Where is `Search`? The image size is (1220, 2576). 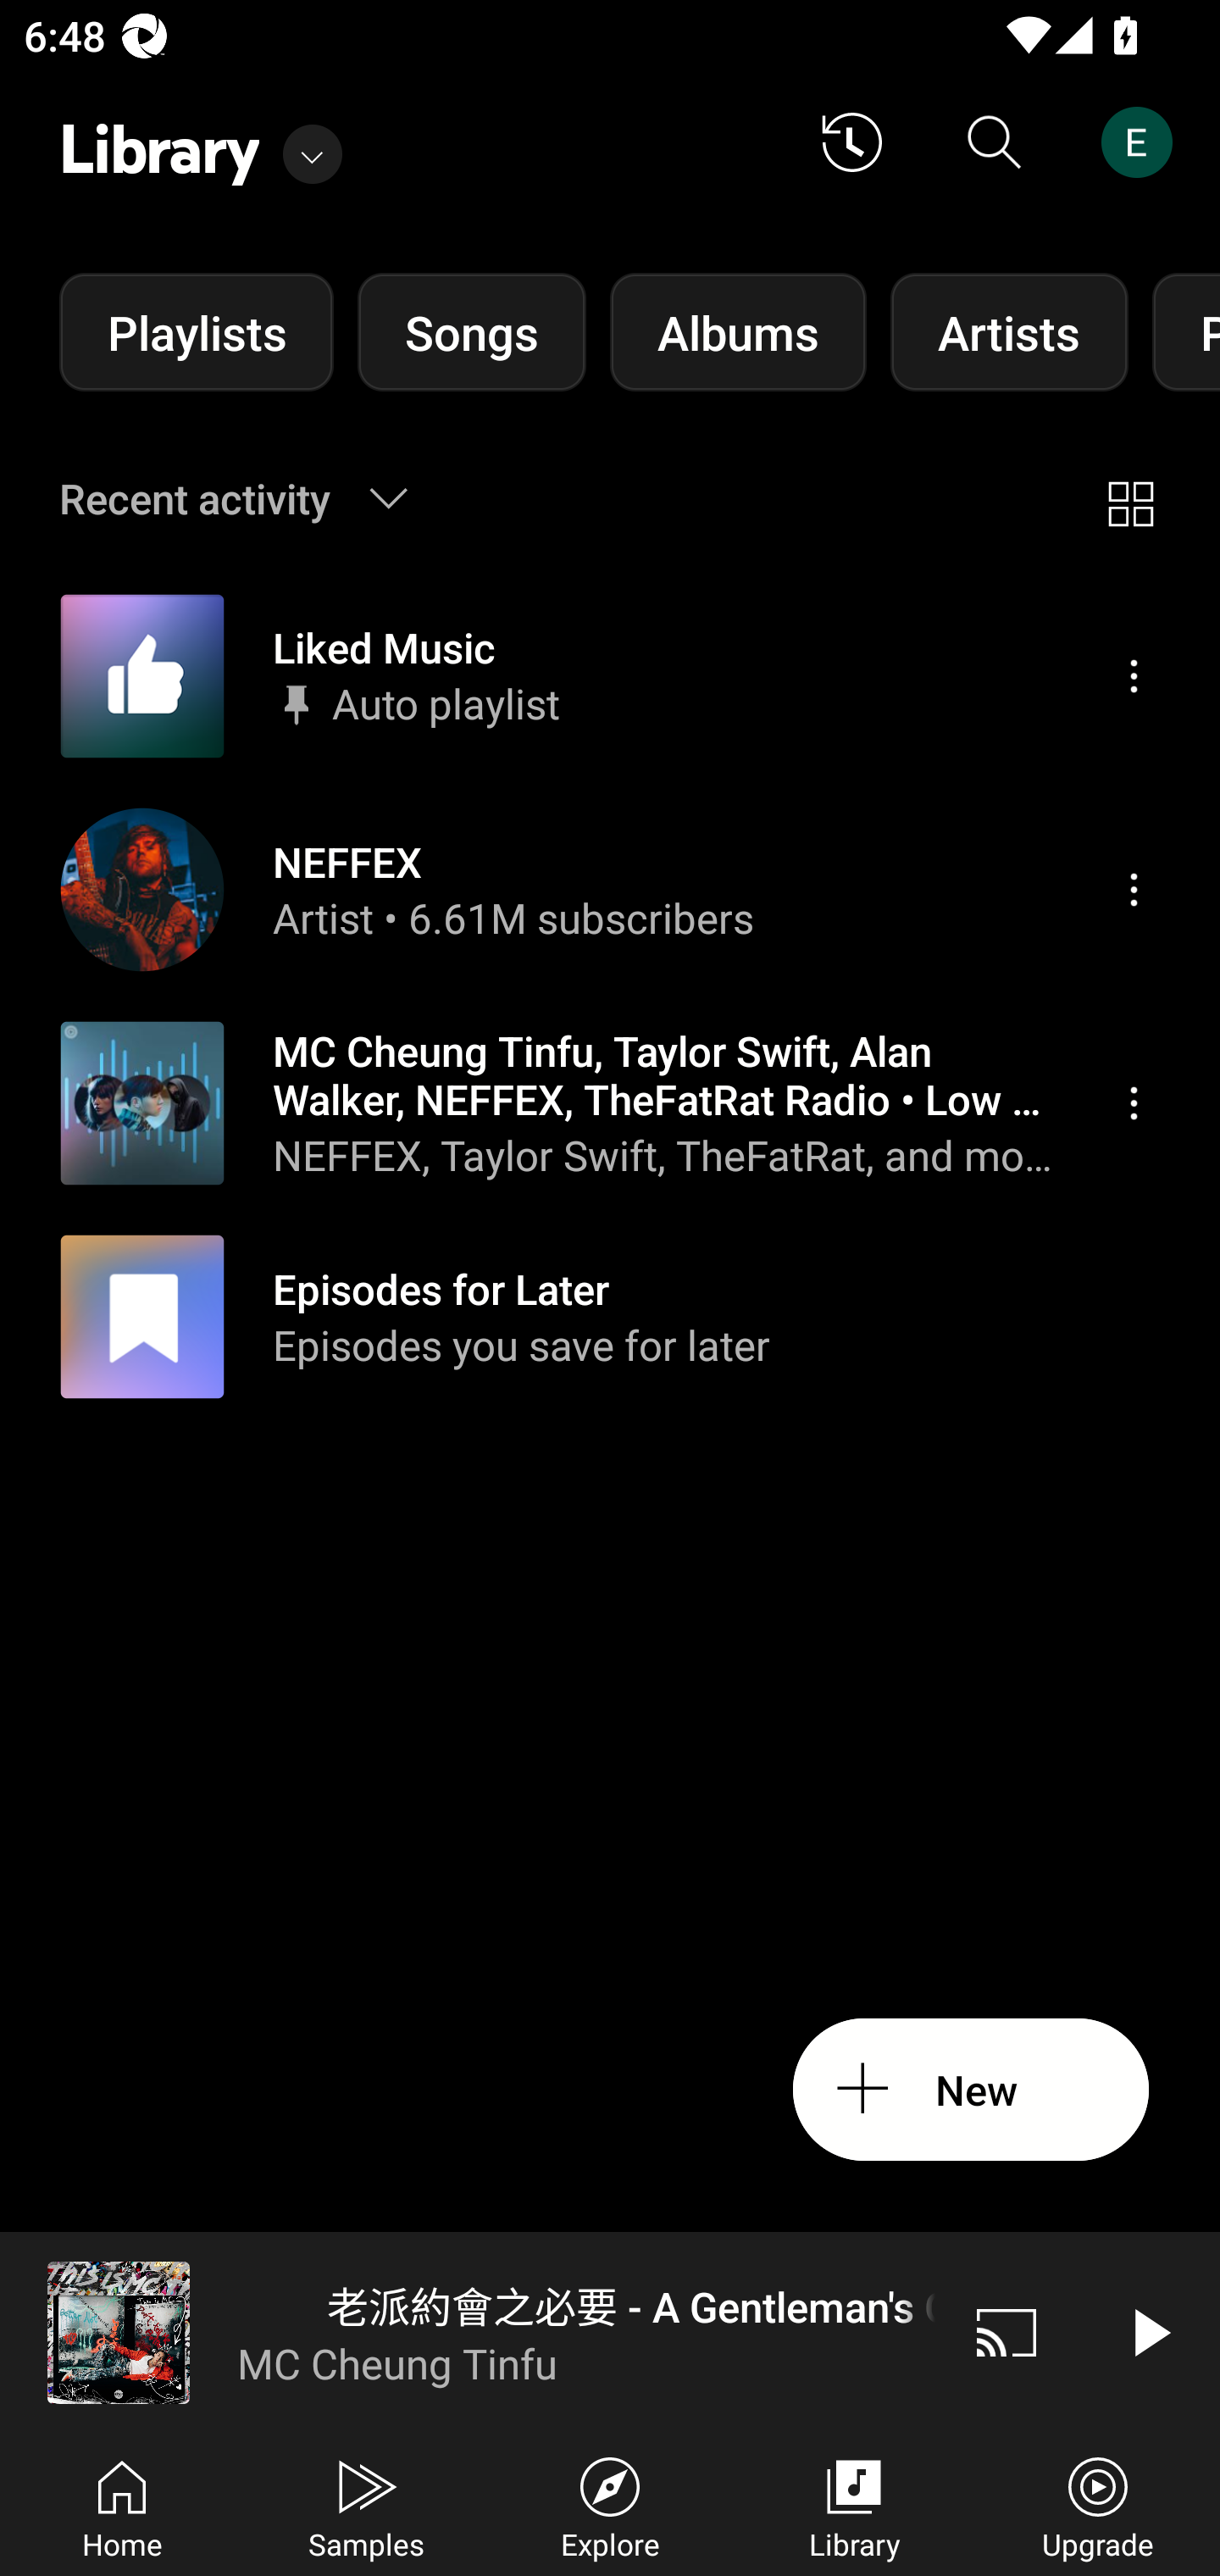
Search is located at coordinates (995, 142).